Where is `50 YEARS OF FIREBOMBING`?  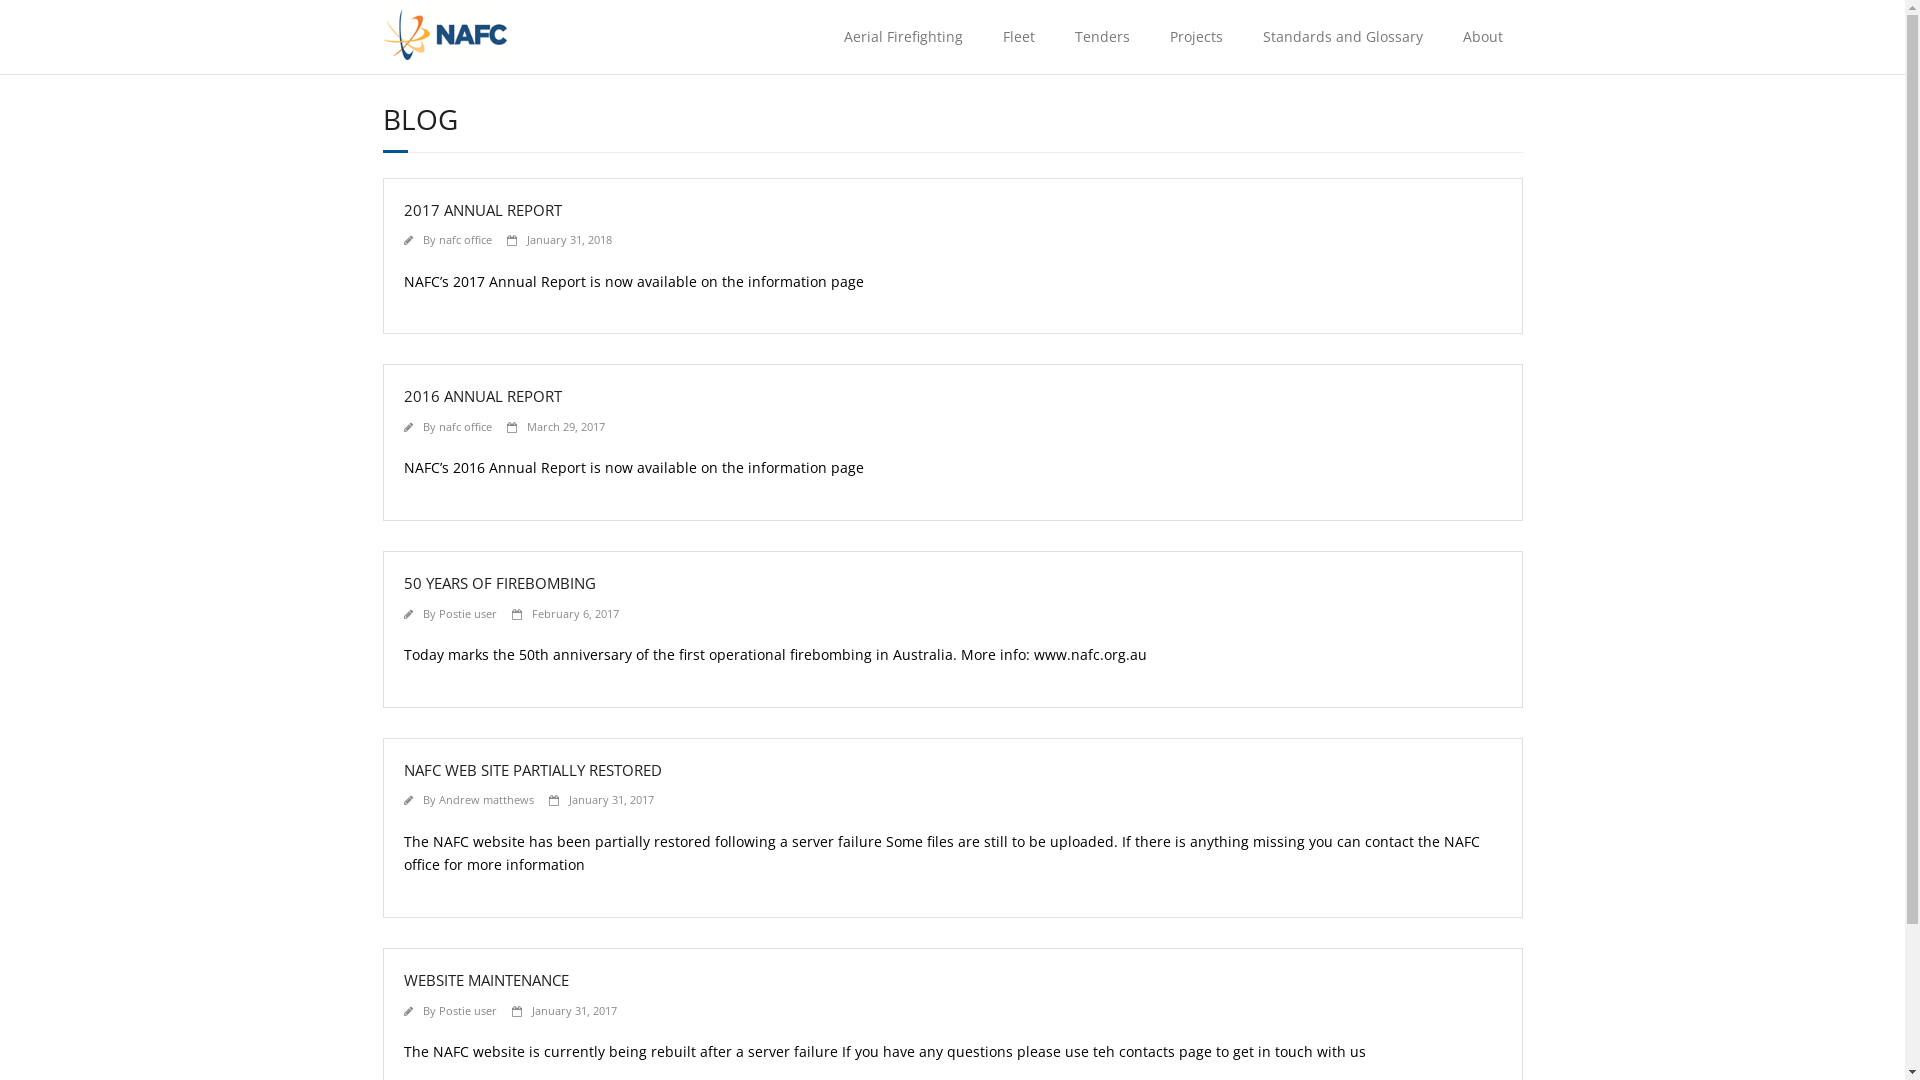 50 YEARS OF FIREBOMBING is located at coordinates (500, 583).